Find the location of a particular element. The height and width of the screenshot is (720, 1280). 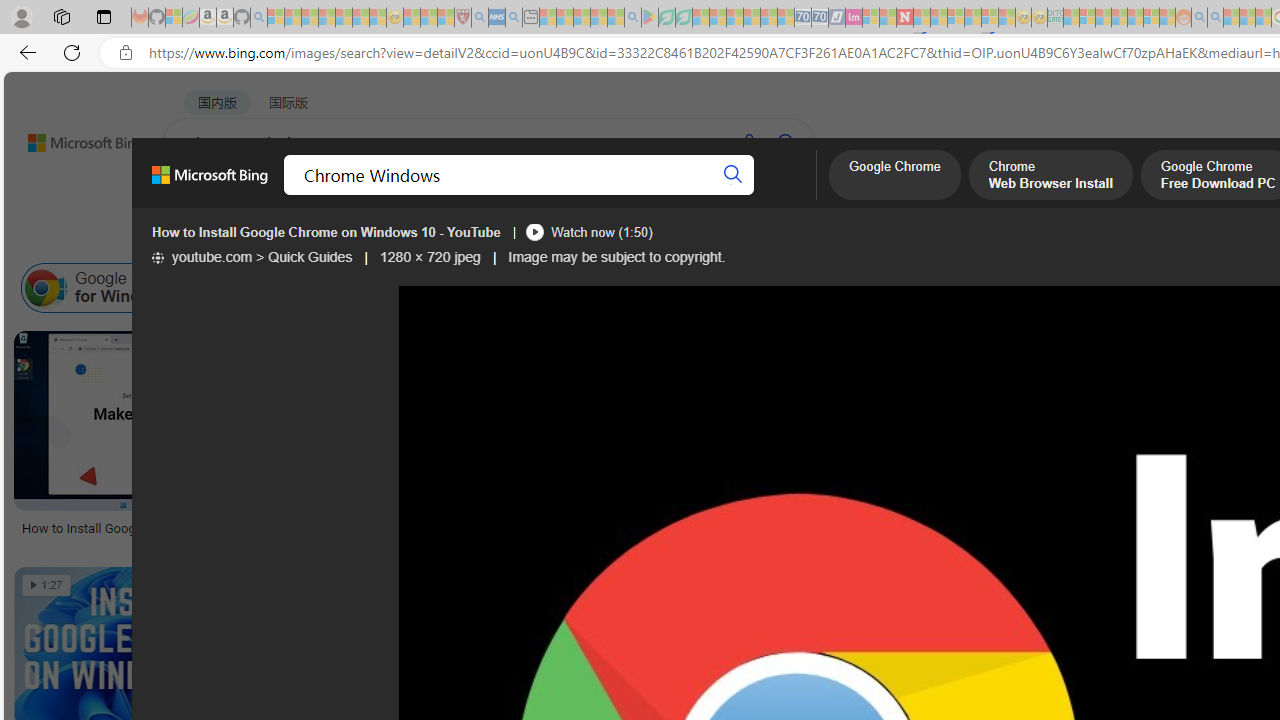

Cheap Car Rentals - Save70.com - Sleeping is located at coordinates (802, 18).